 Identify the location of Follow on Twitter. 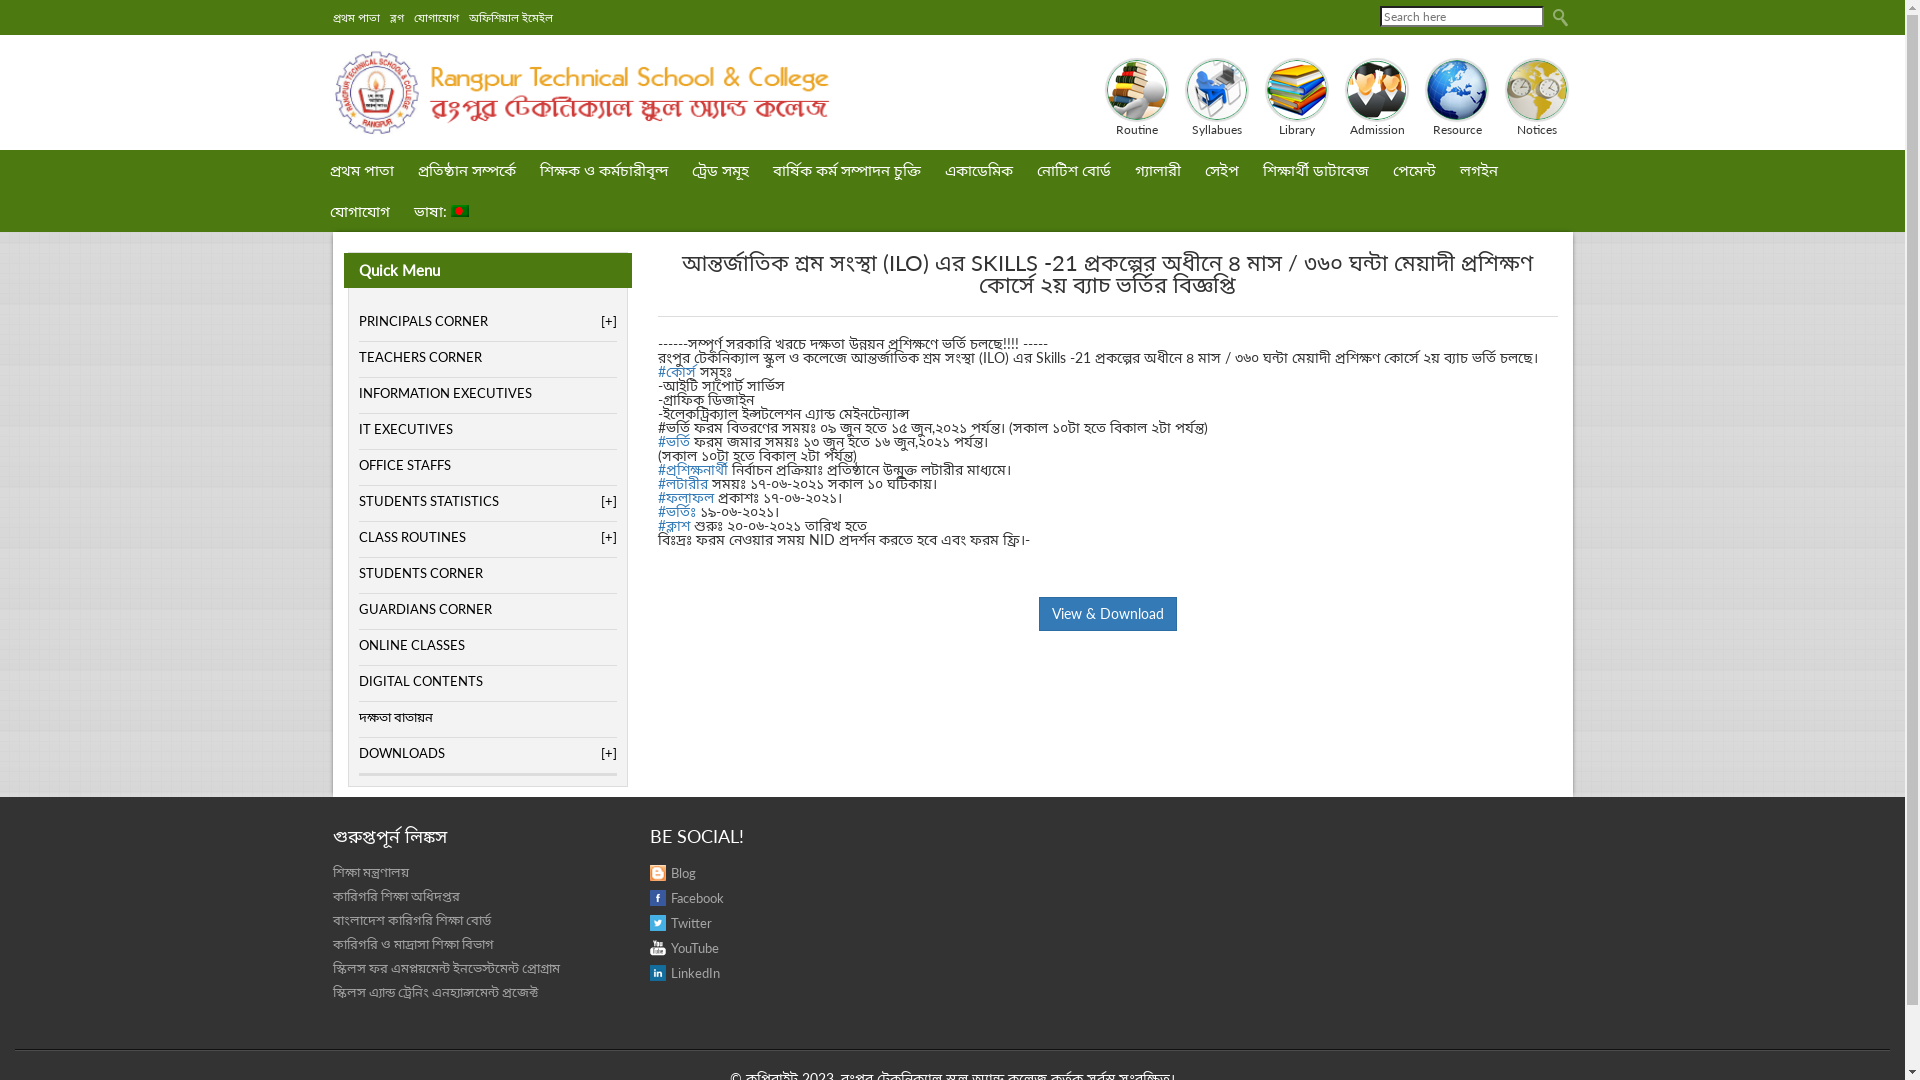
(658, 923).